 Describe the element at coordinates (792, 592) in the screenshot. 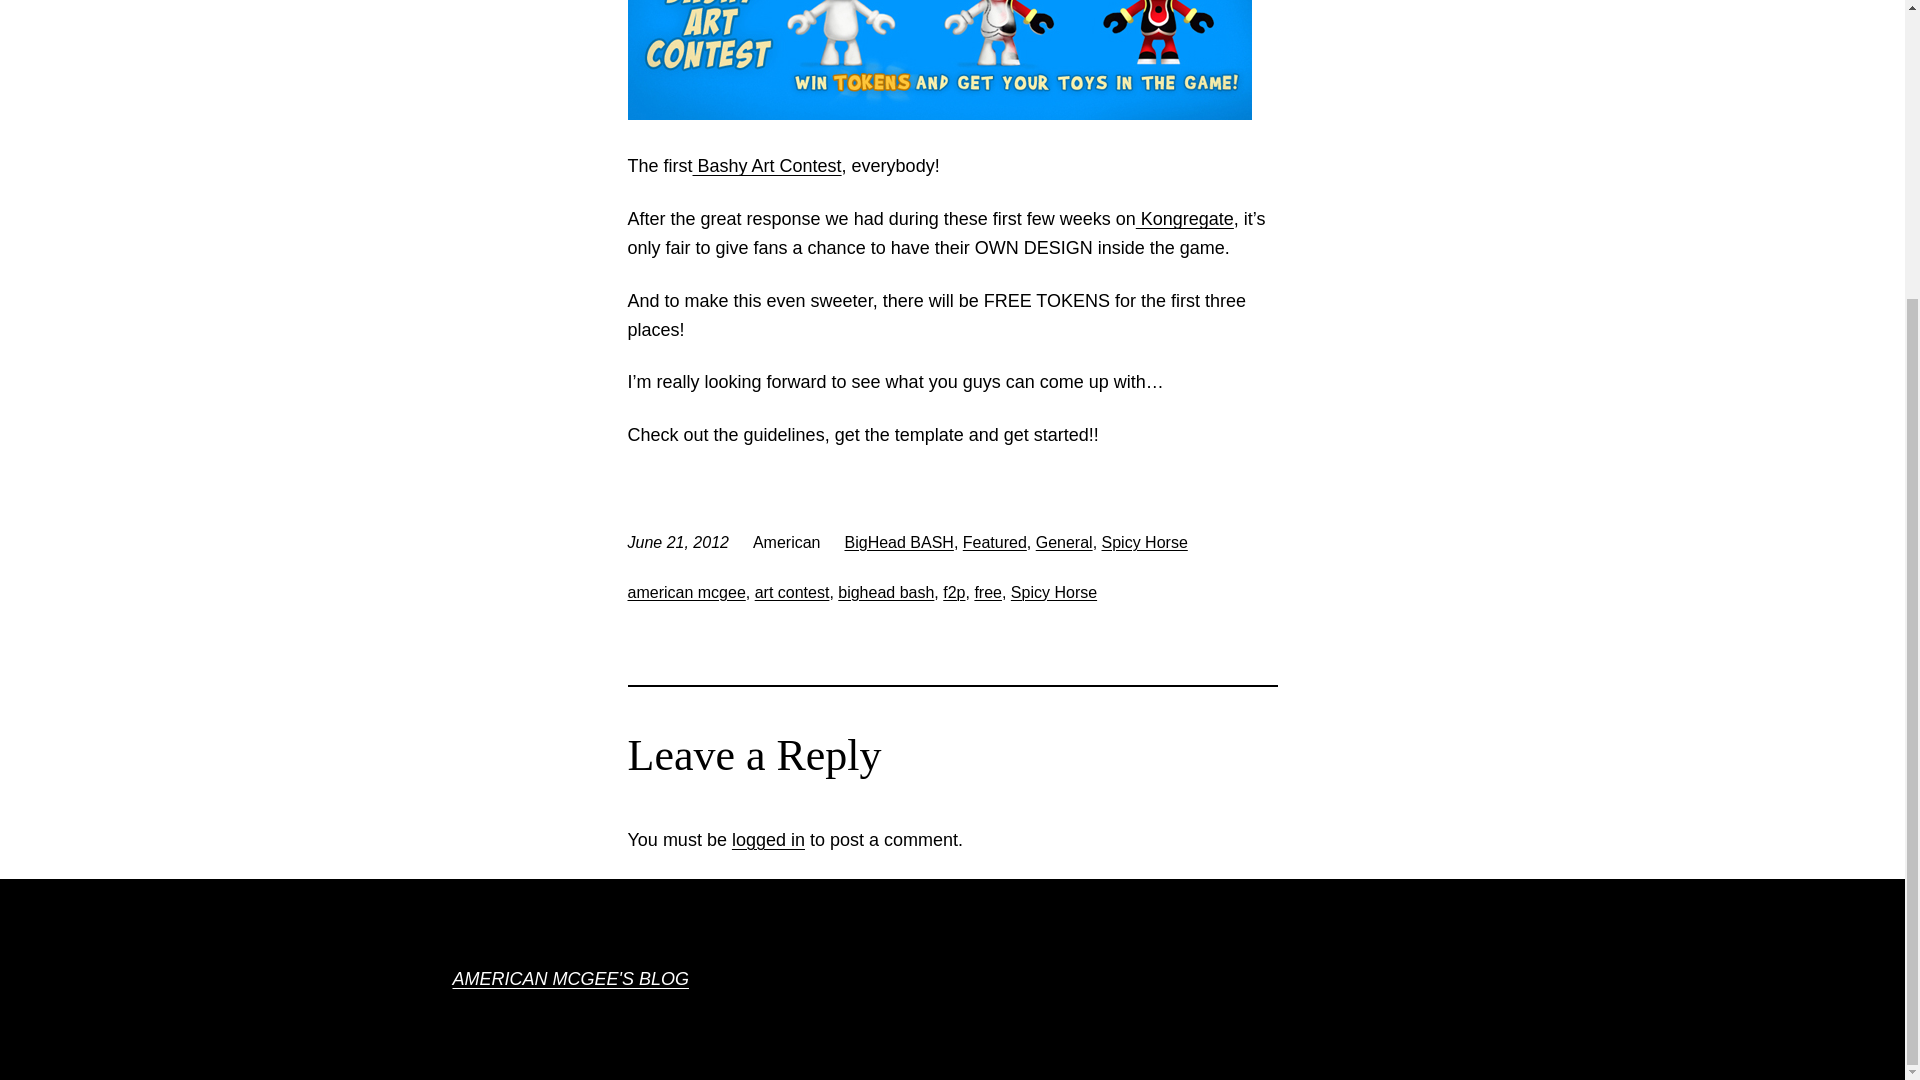

I see `art contest` at that location.